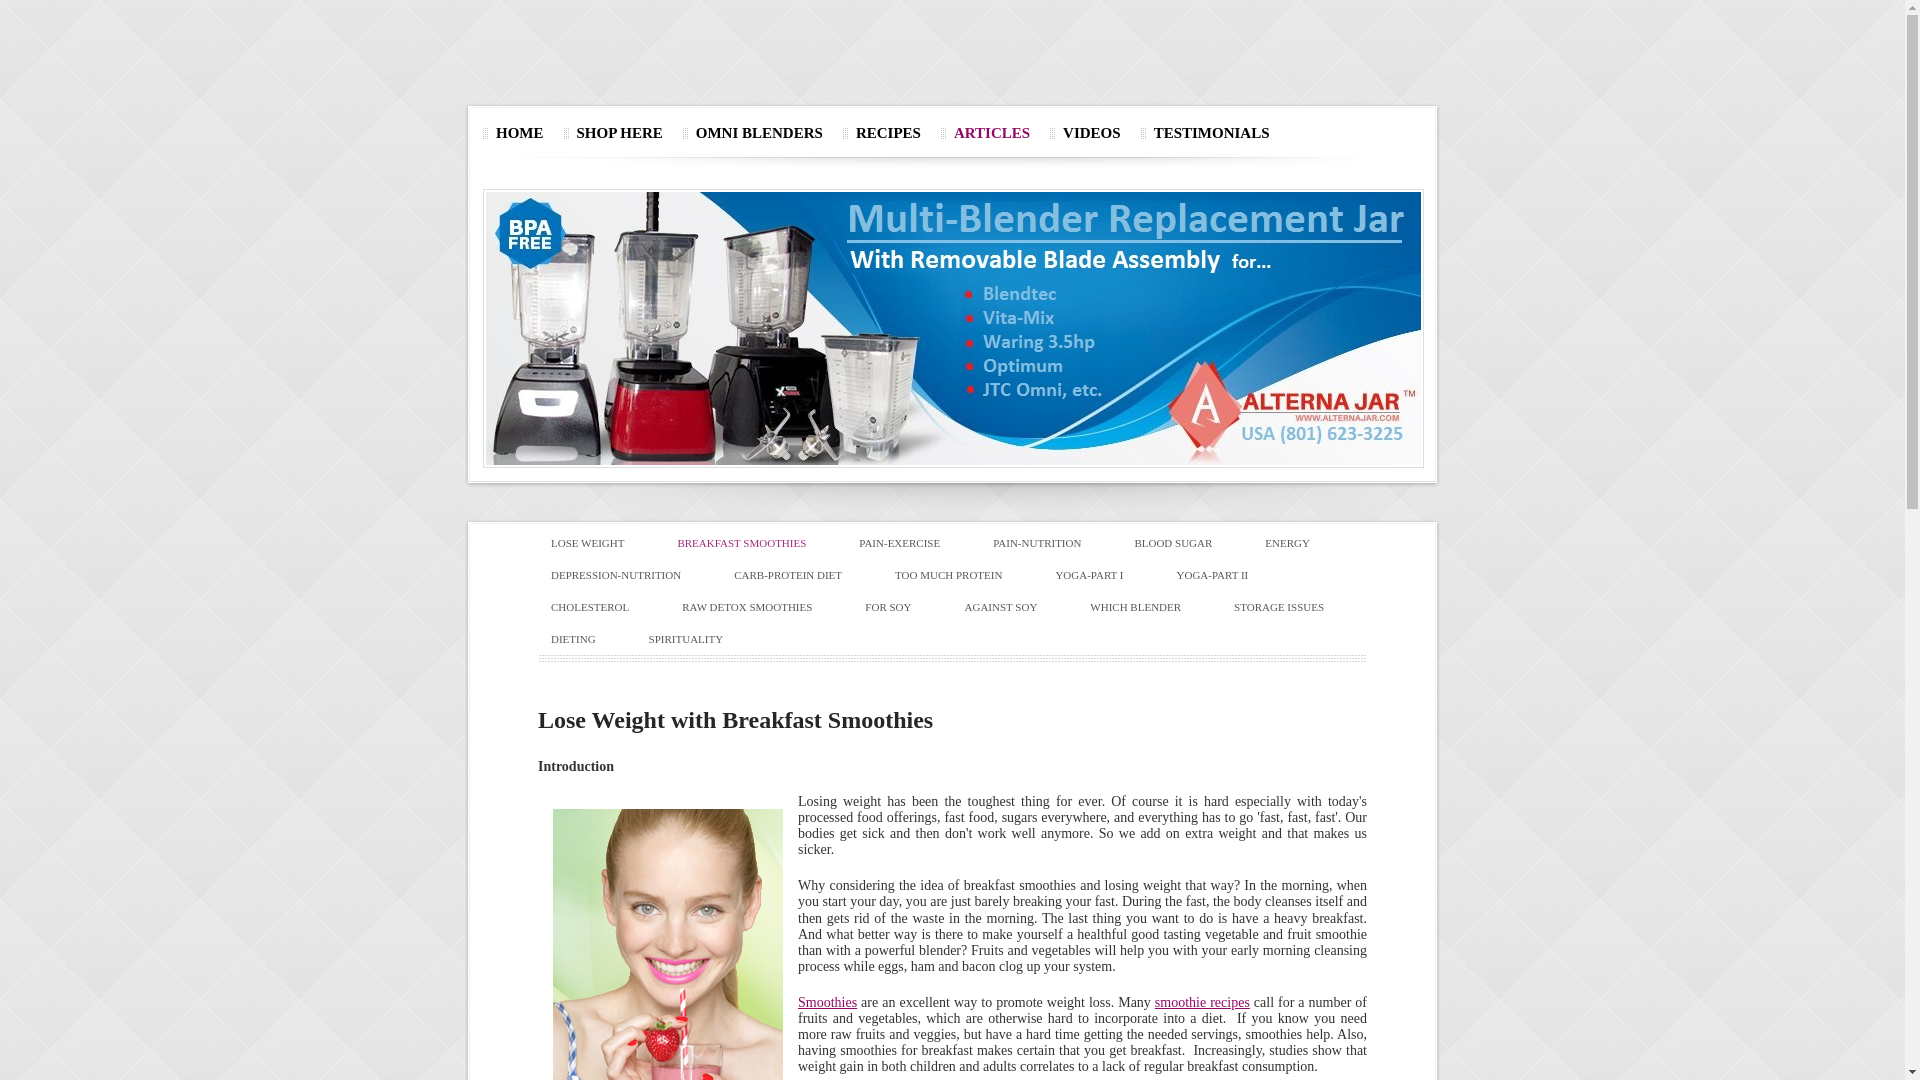 Image resolution: width=1920 pixels, height=1080 pixels. Describe the element at coordinates (1102, 575) in the screenshot. I see `YOGA-PART I` at that location.